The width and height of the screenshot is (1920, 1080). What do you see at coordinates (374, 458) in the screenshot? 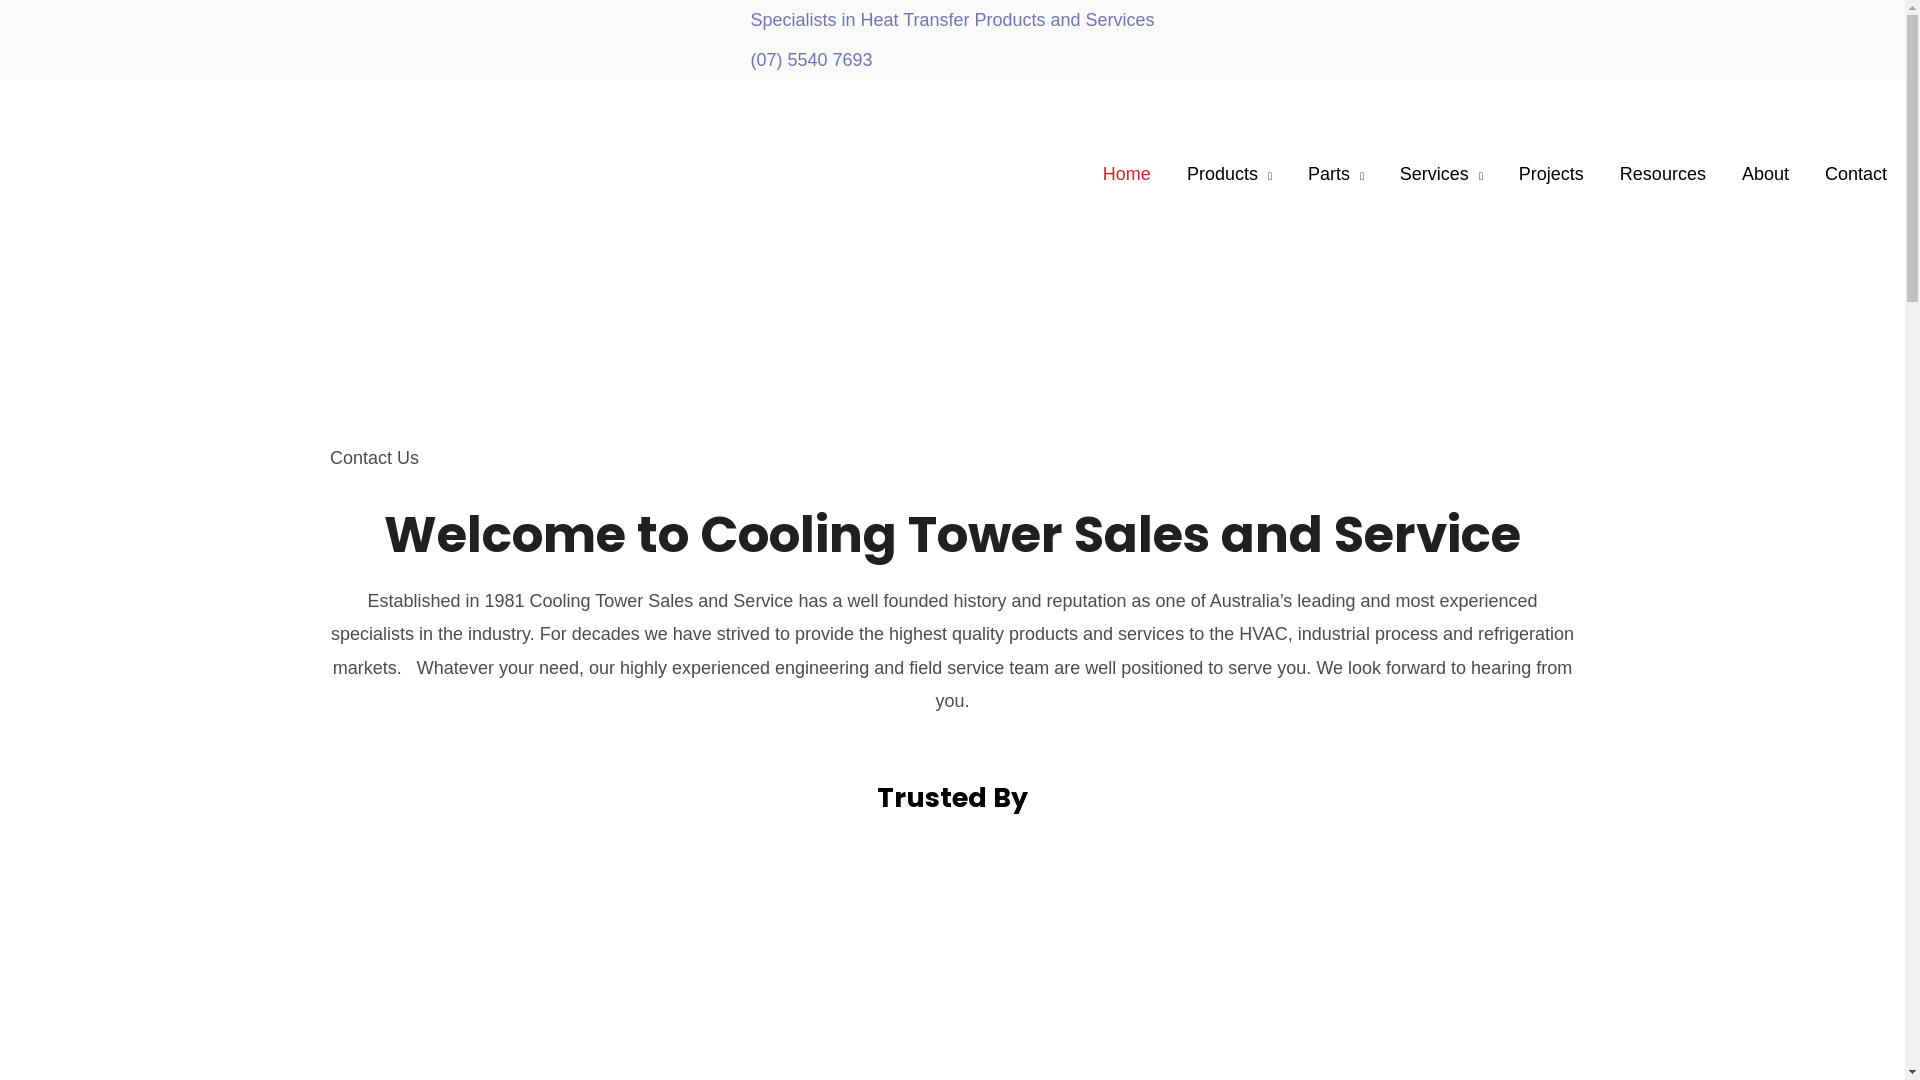
I see `Contact Us` at bounding box center [374, 458].